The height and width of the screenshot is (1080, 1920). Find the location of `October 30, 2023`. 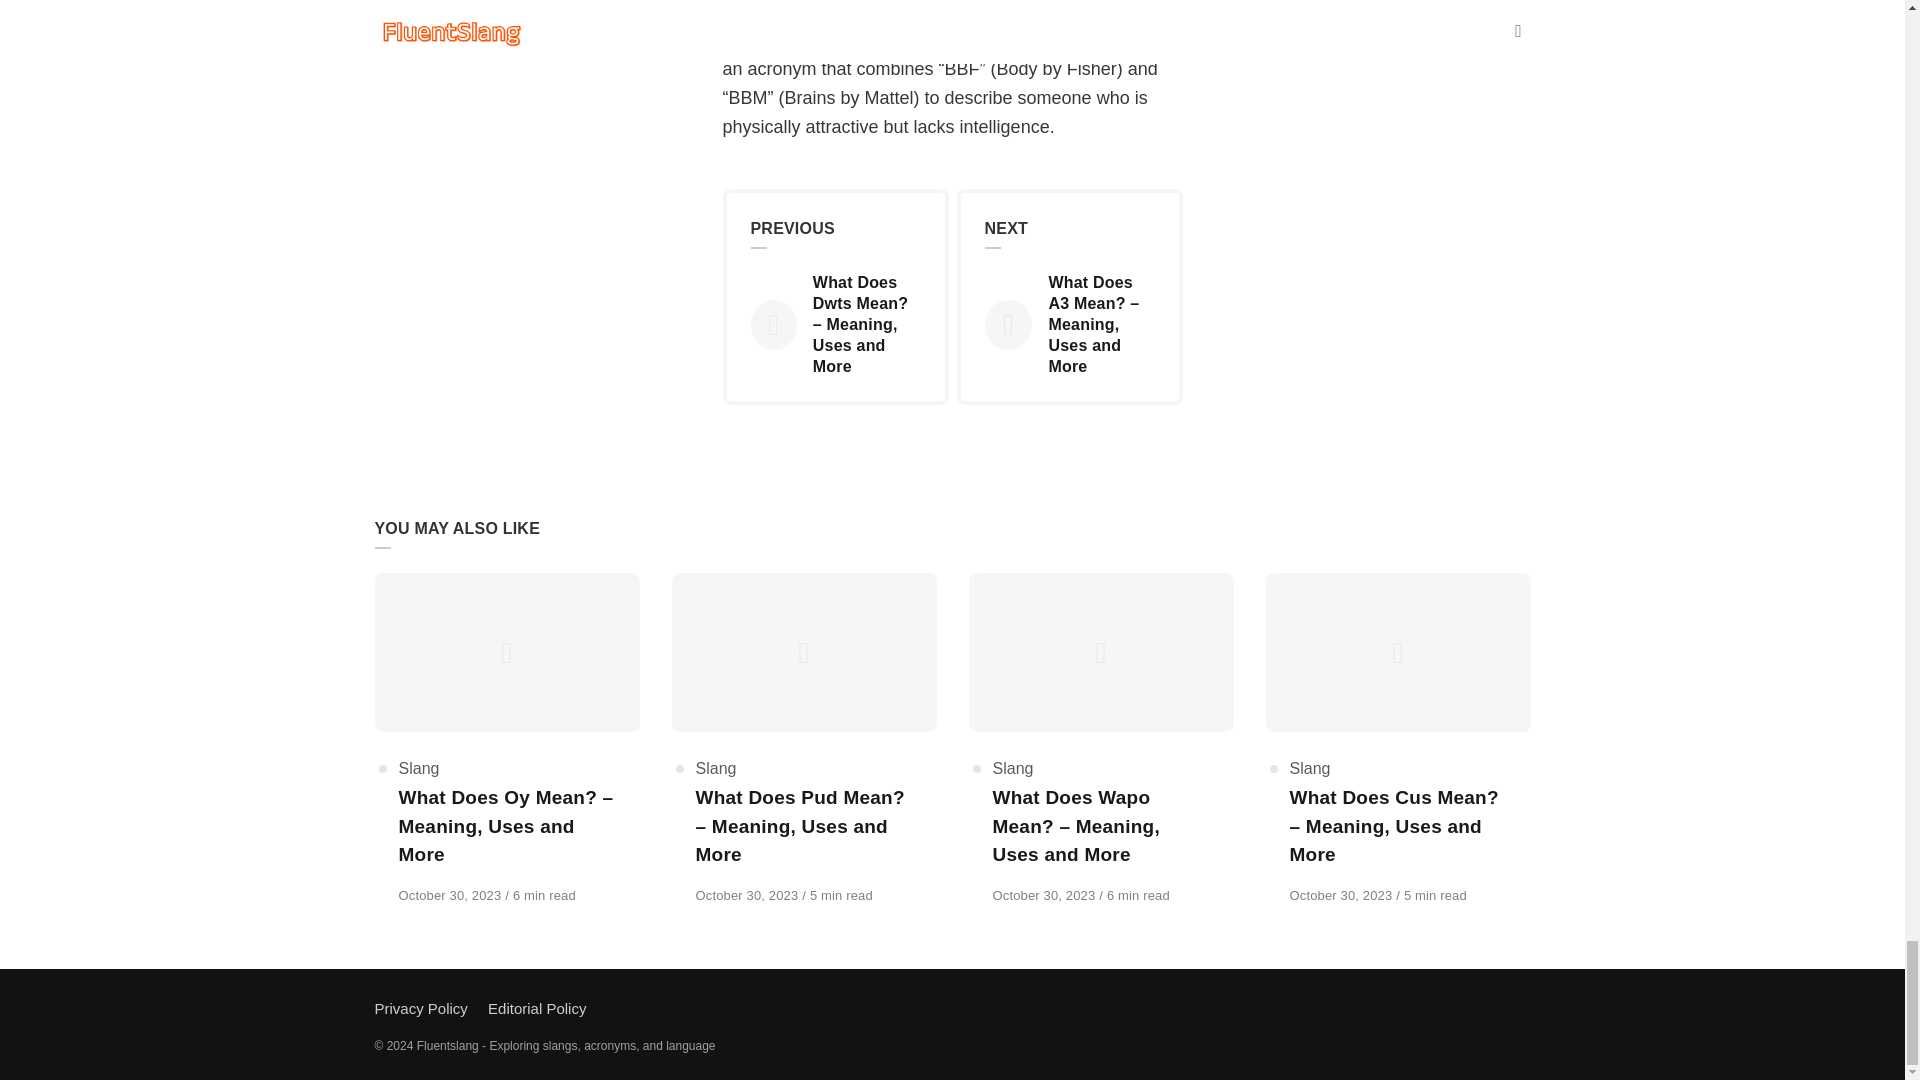

October 30, 2023 is located at coordinates (1045, 894).